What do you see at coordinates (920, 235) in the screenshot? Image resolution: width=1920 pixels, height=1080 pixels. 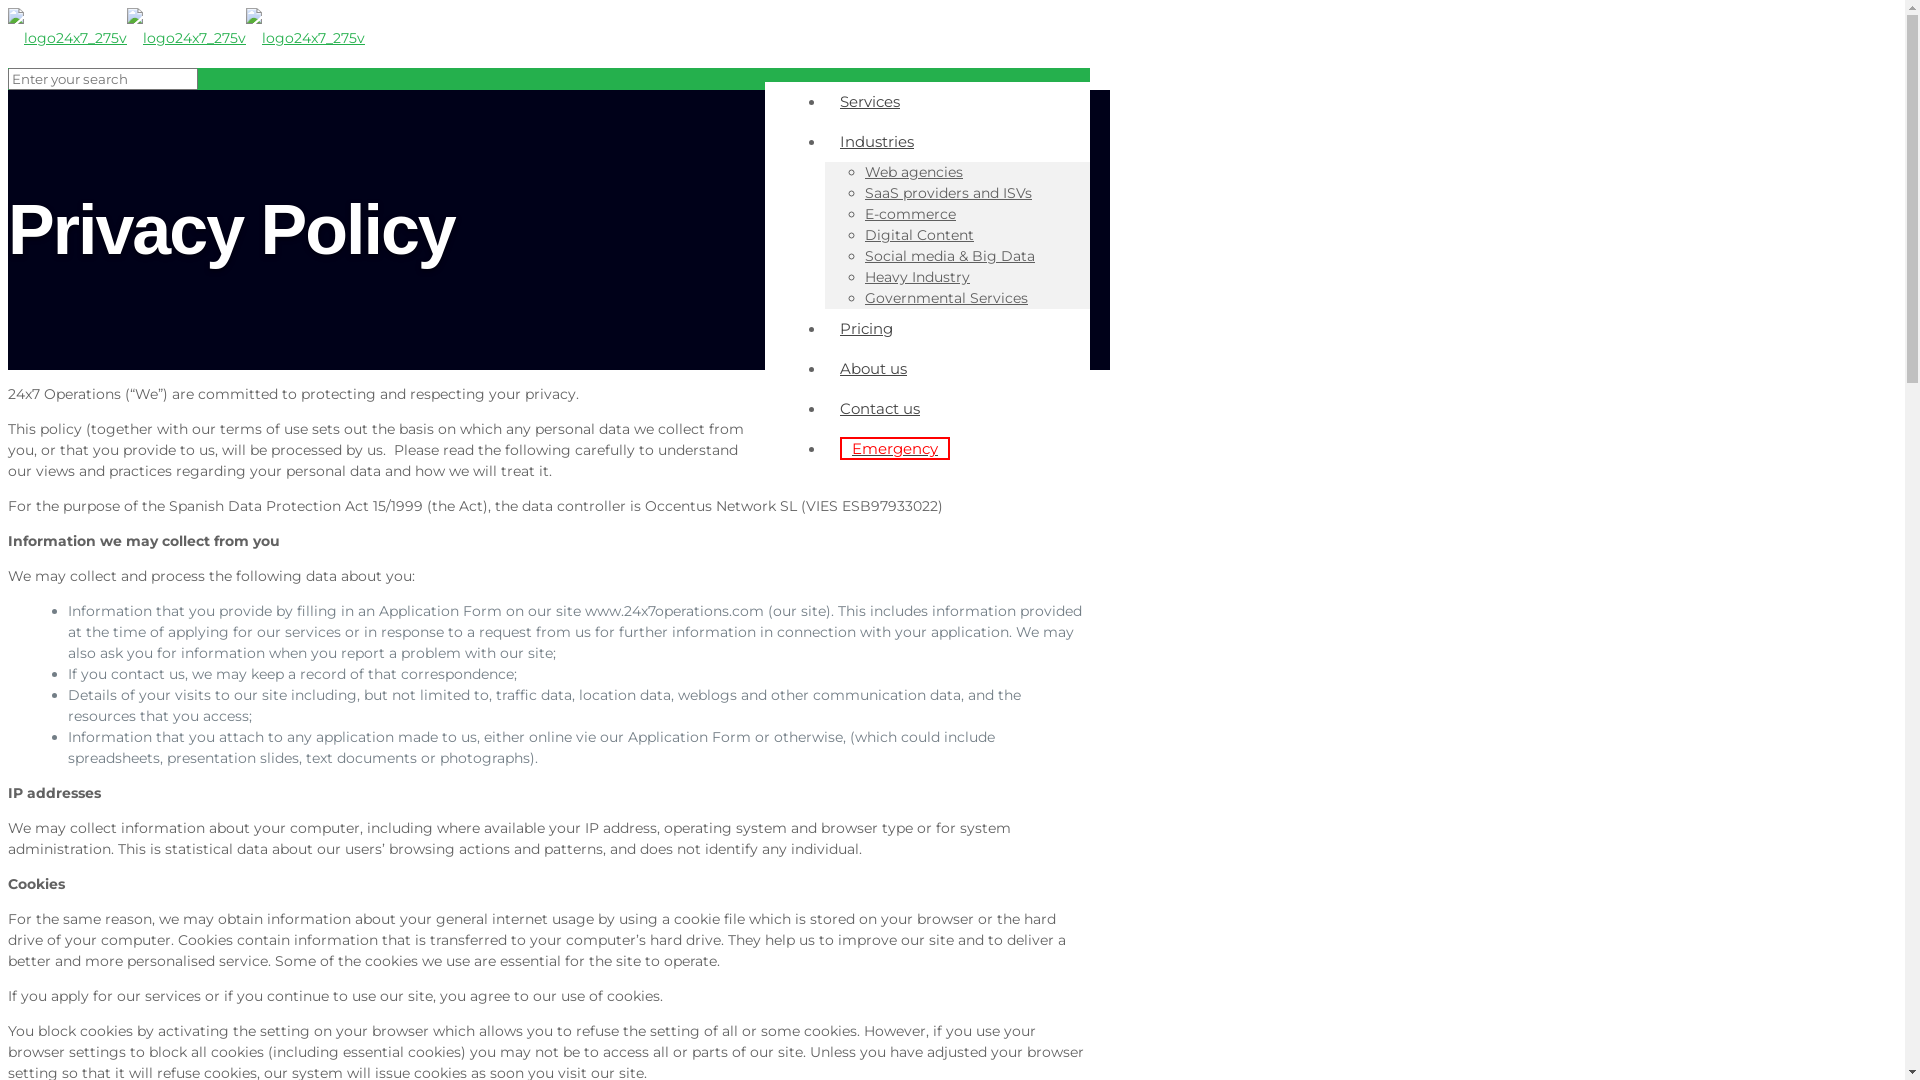 I see `Digital Content` at bounding box center [920, 235].